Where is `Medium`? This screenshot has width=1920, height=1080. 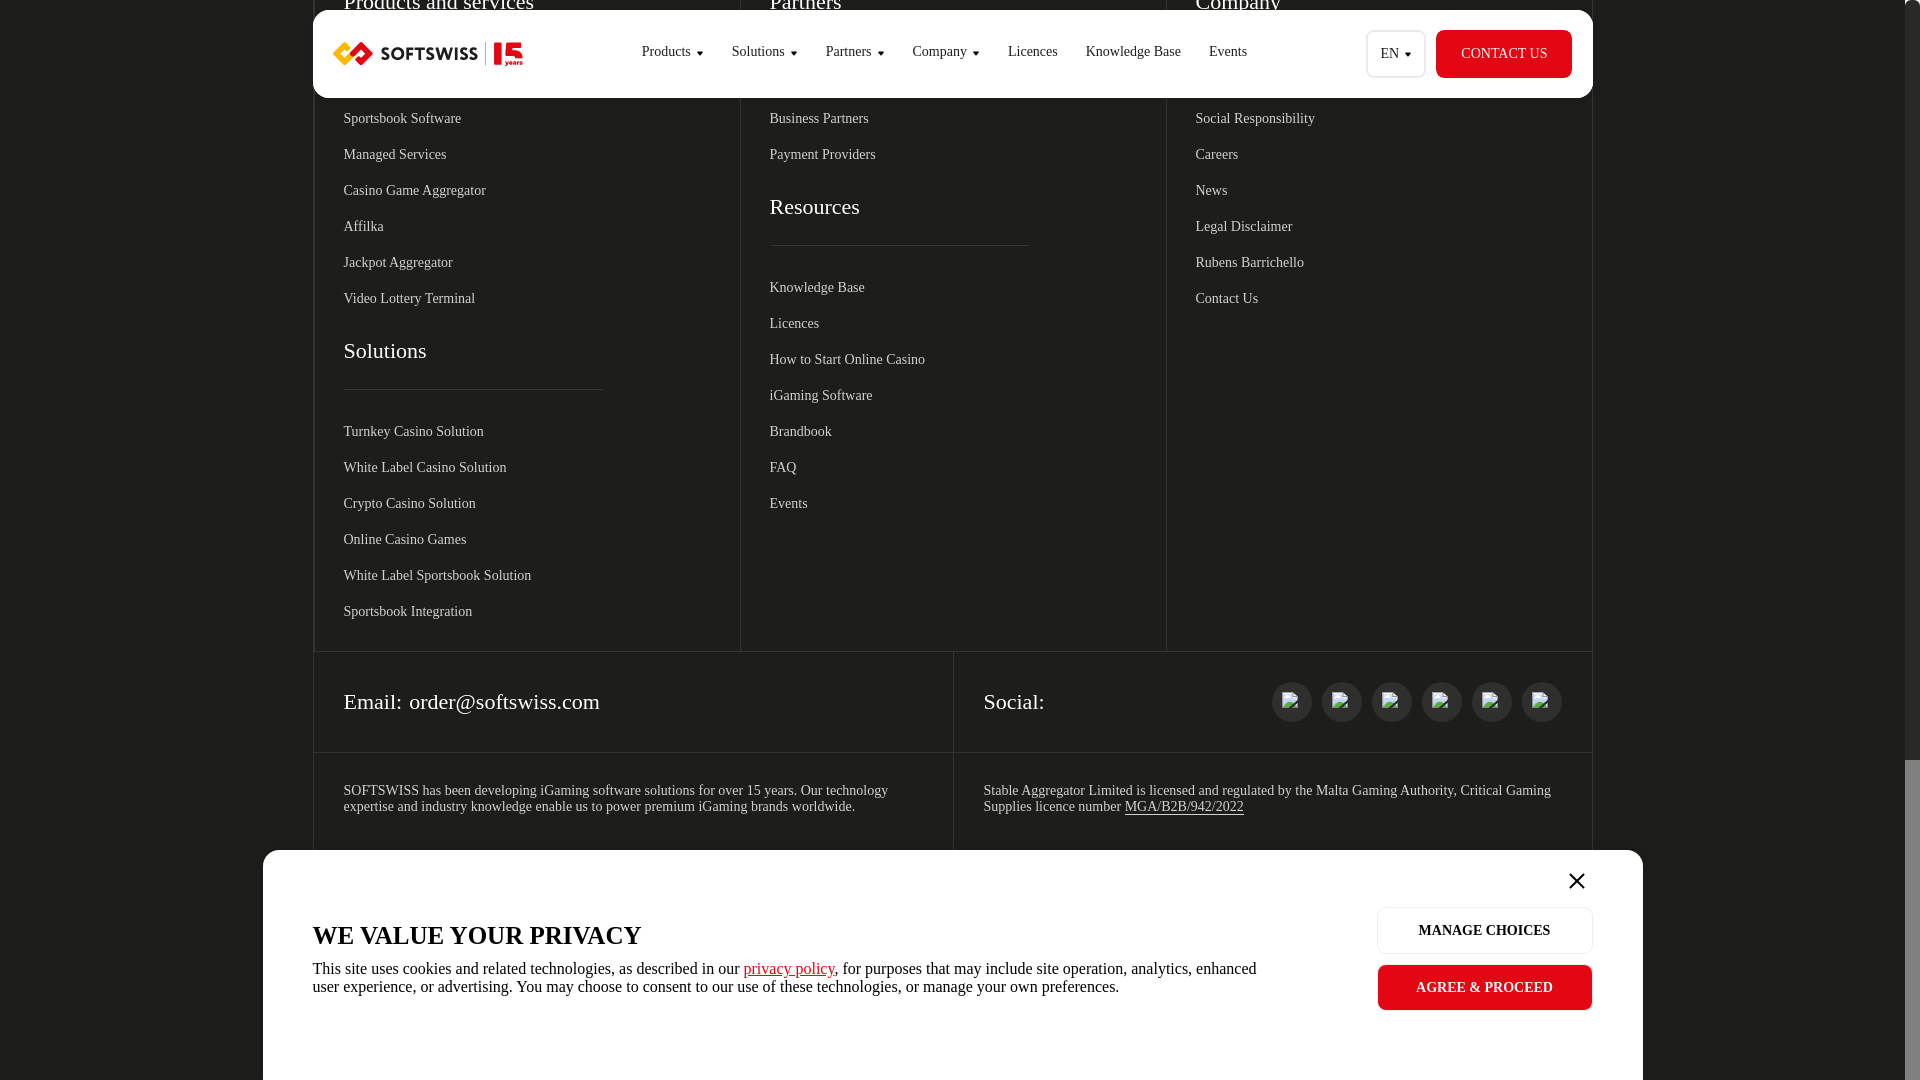
Medium is located at coordinates (1542, 702).